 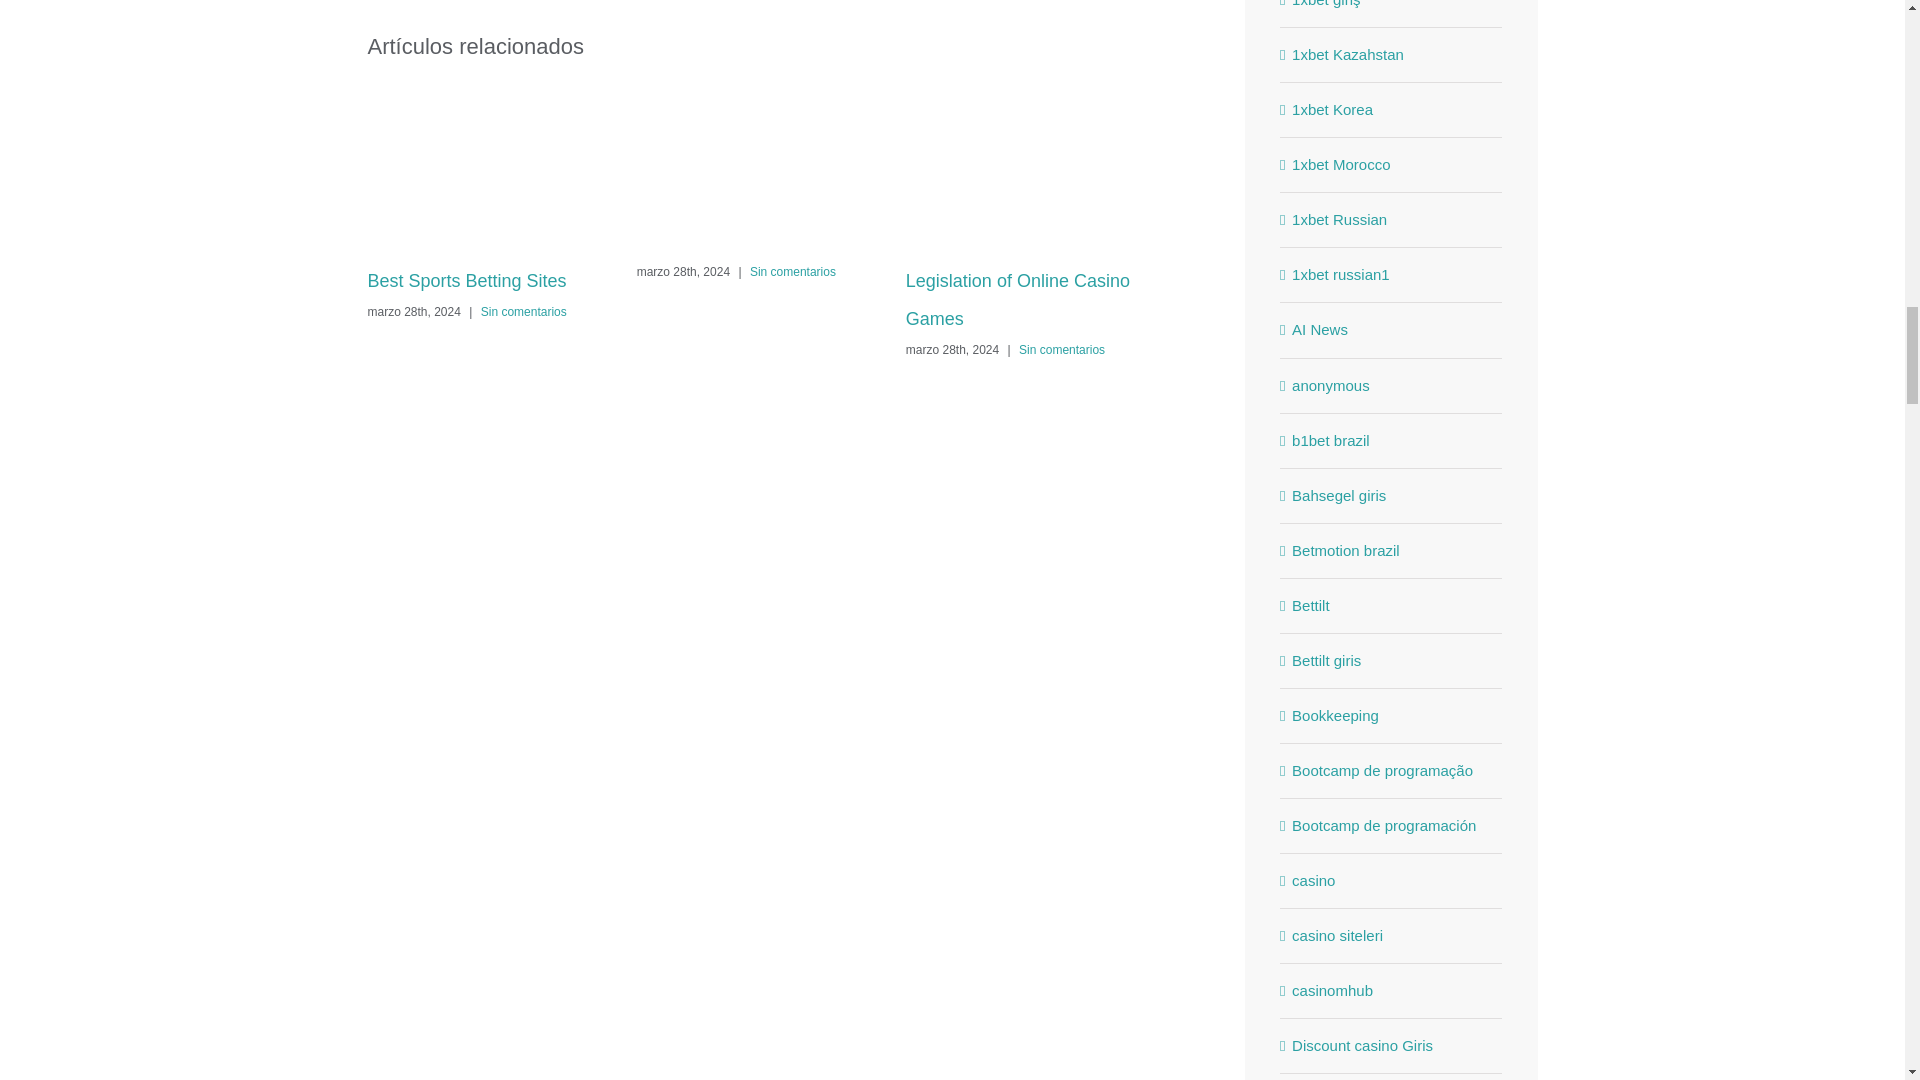 What do you see at coordinates (792, 271) in the screenshot?
I see `Sin comentarios` at bounding box center [792, 271].